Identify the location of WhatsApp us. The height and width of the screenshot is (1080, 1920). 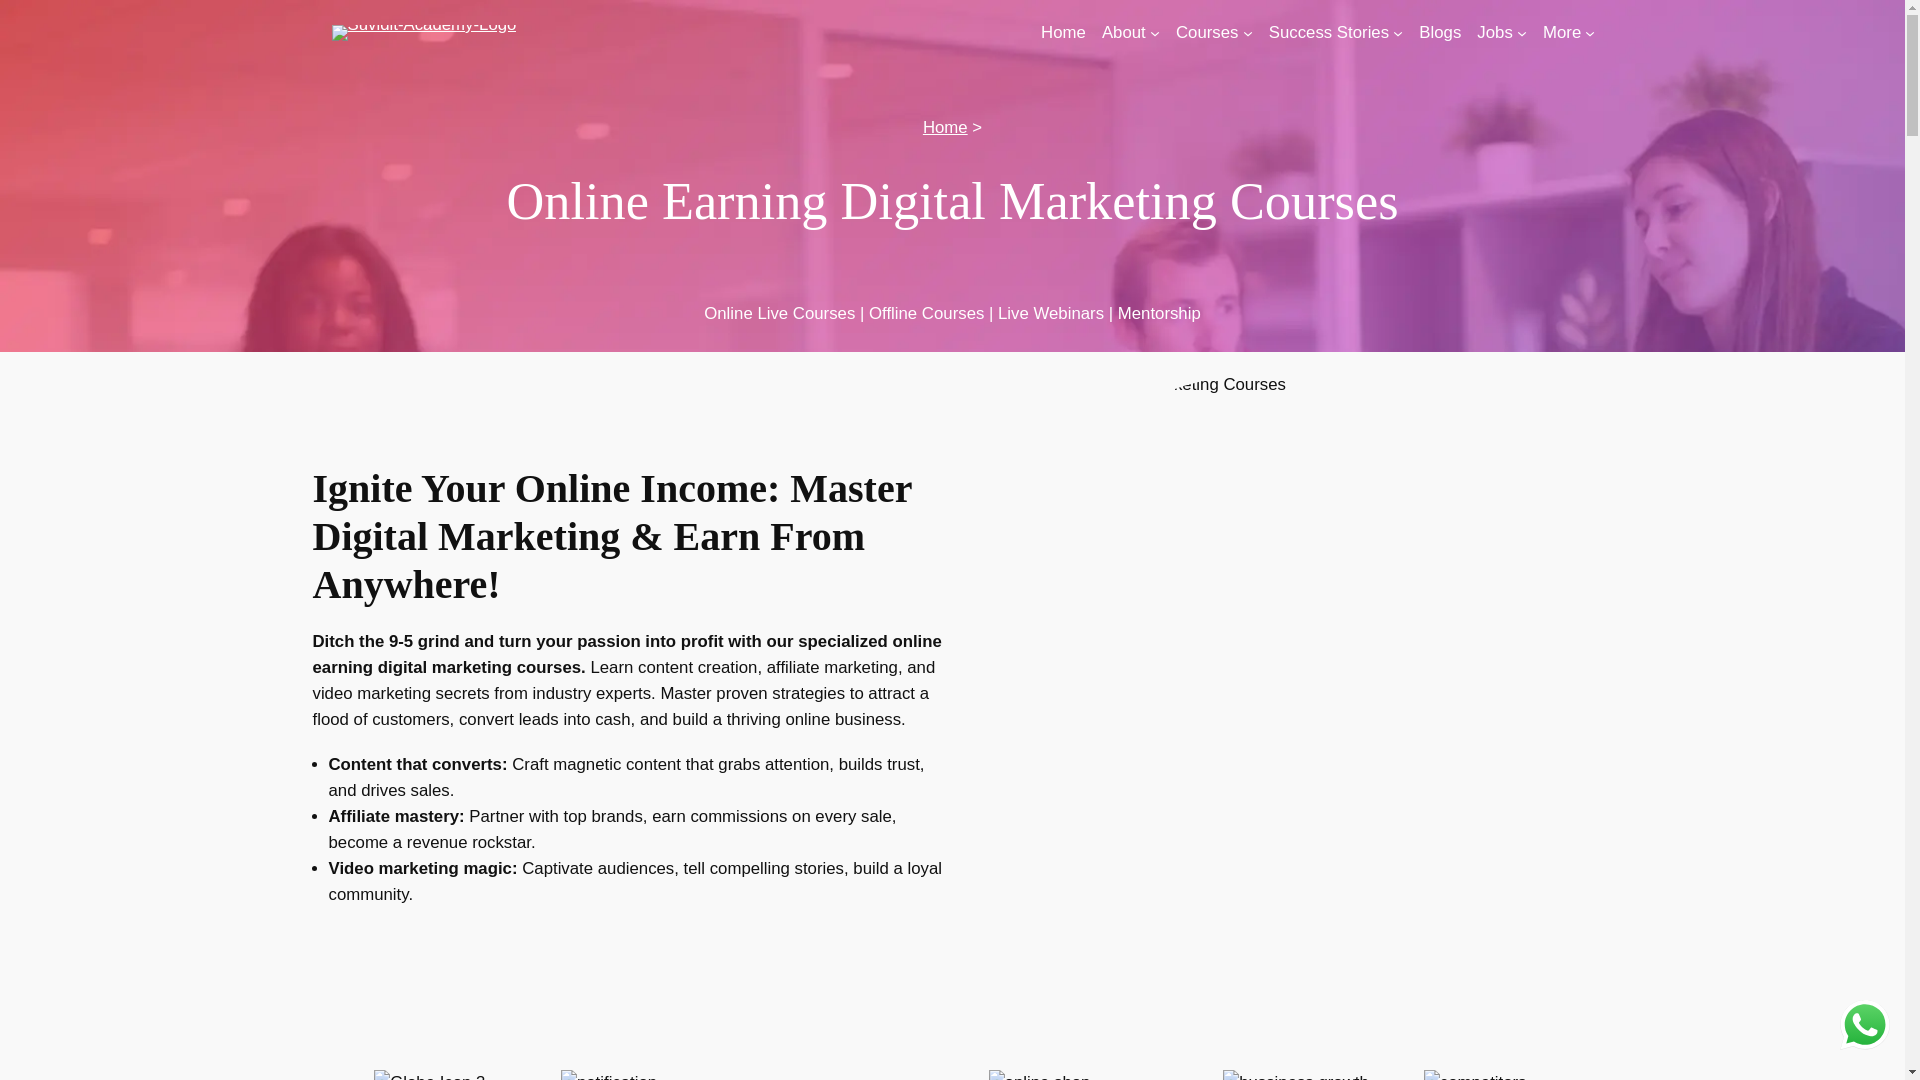
(1864, 1024).